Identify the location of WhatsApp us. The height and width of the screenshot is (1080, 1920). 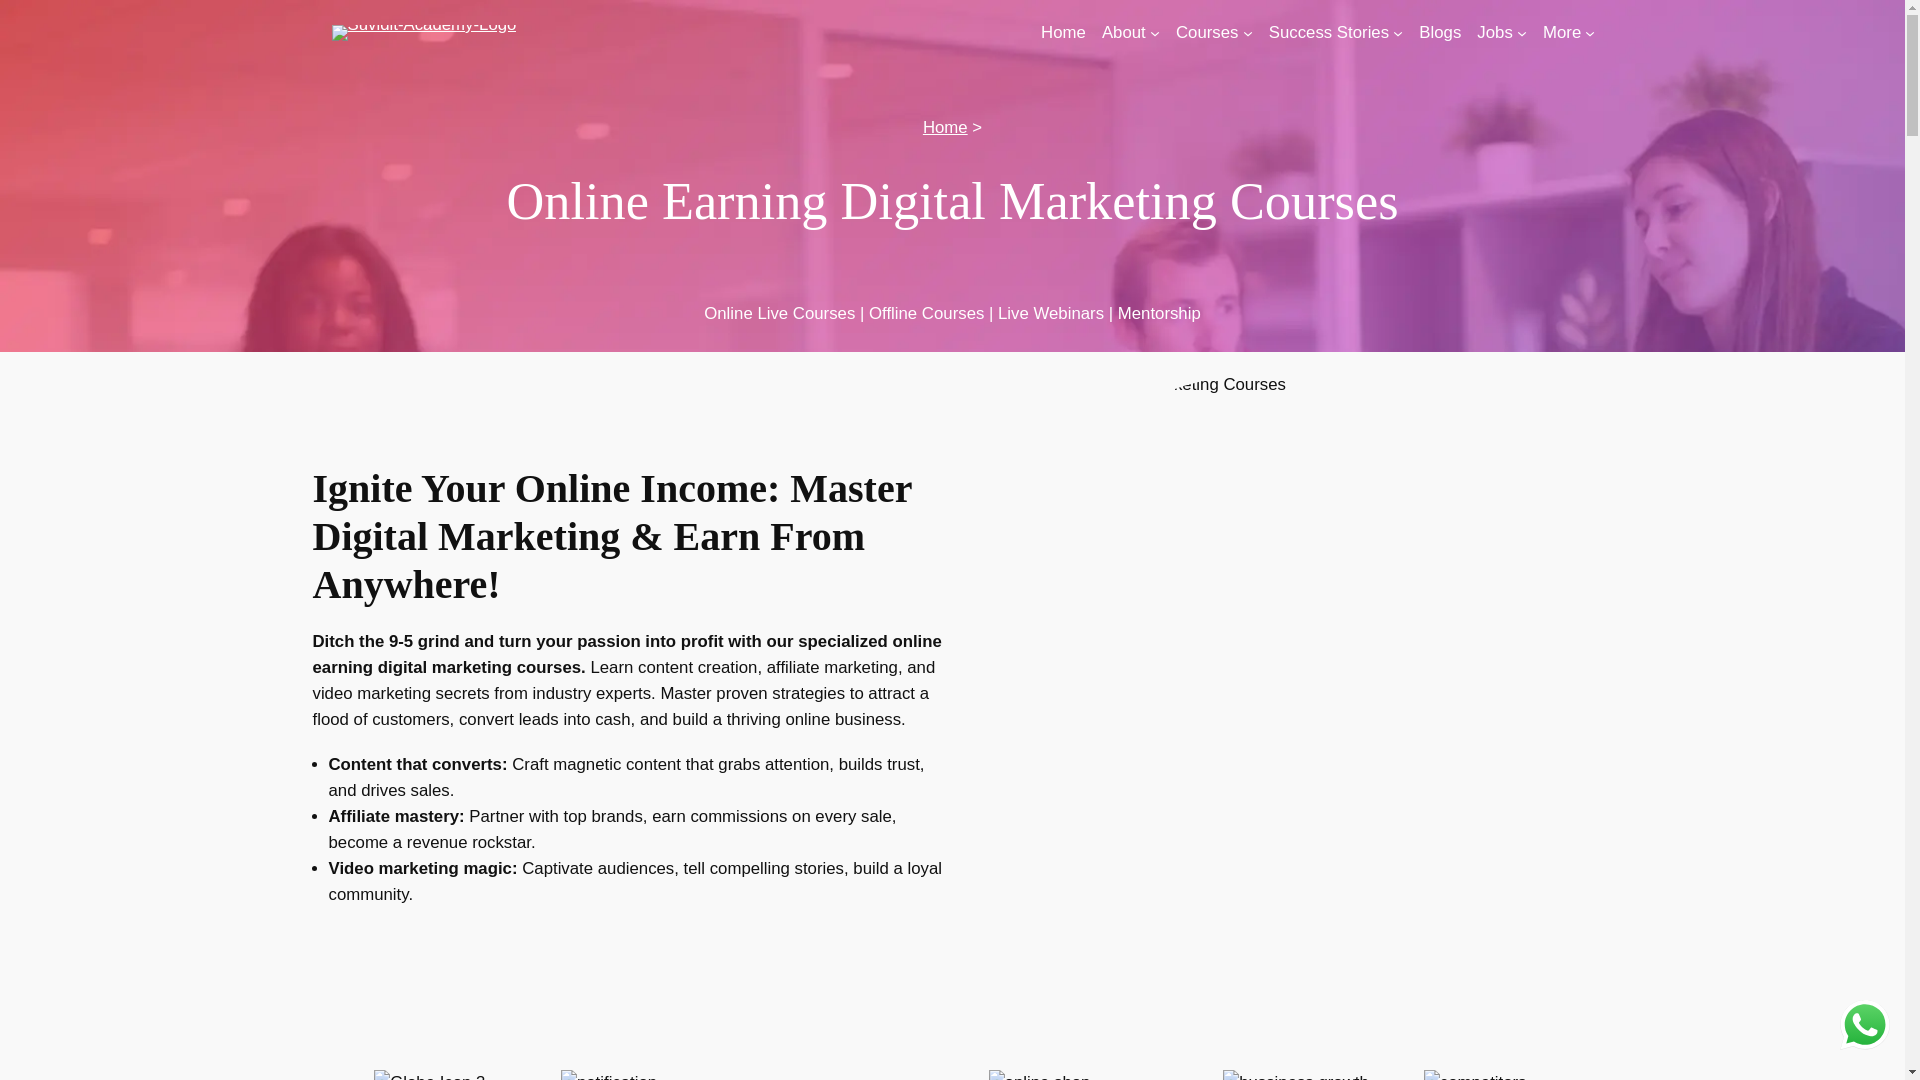
(1864, 1024).